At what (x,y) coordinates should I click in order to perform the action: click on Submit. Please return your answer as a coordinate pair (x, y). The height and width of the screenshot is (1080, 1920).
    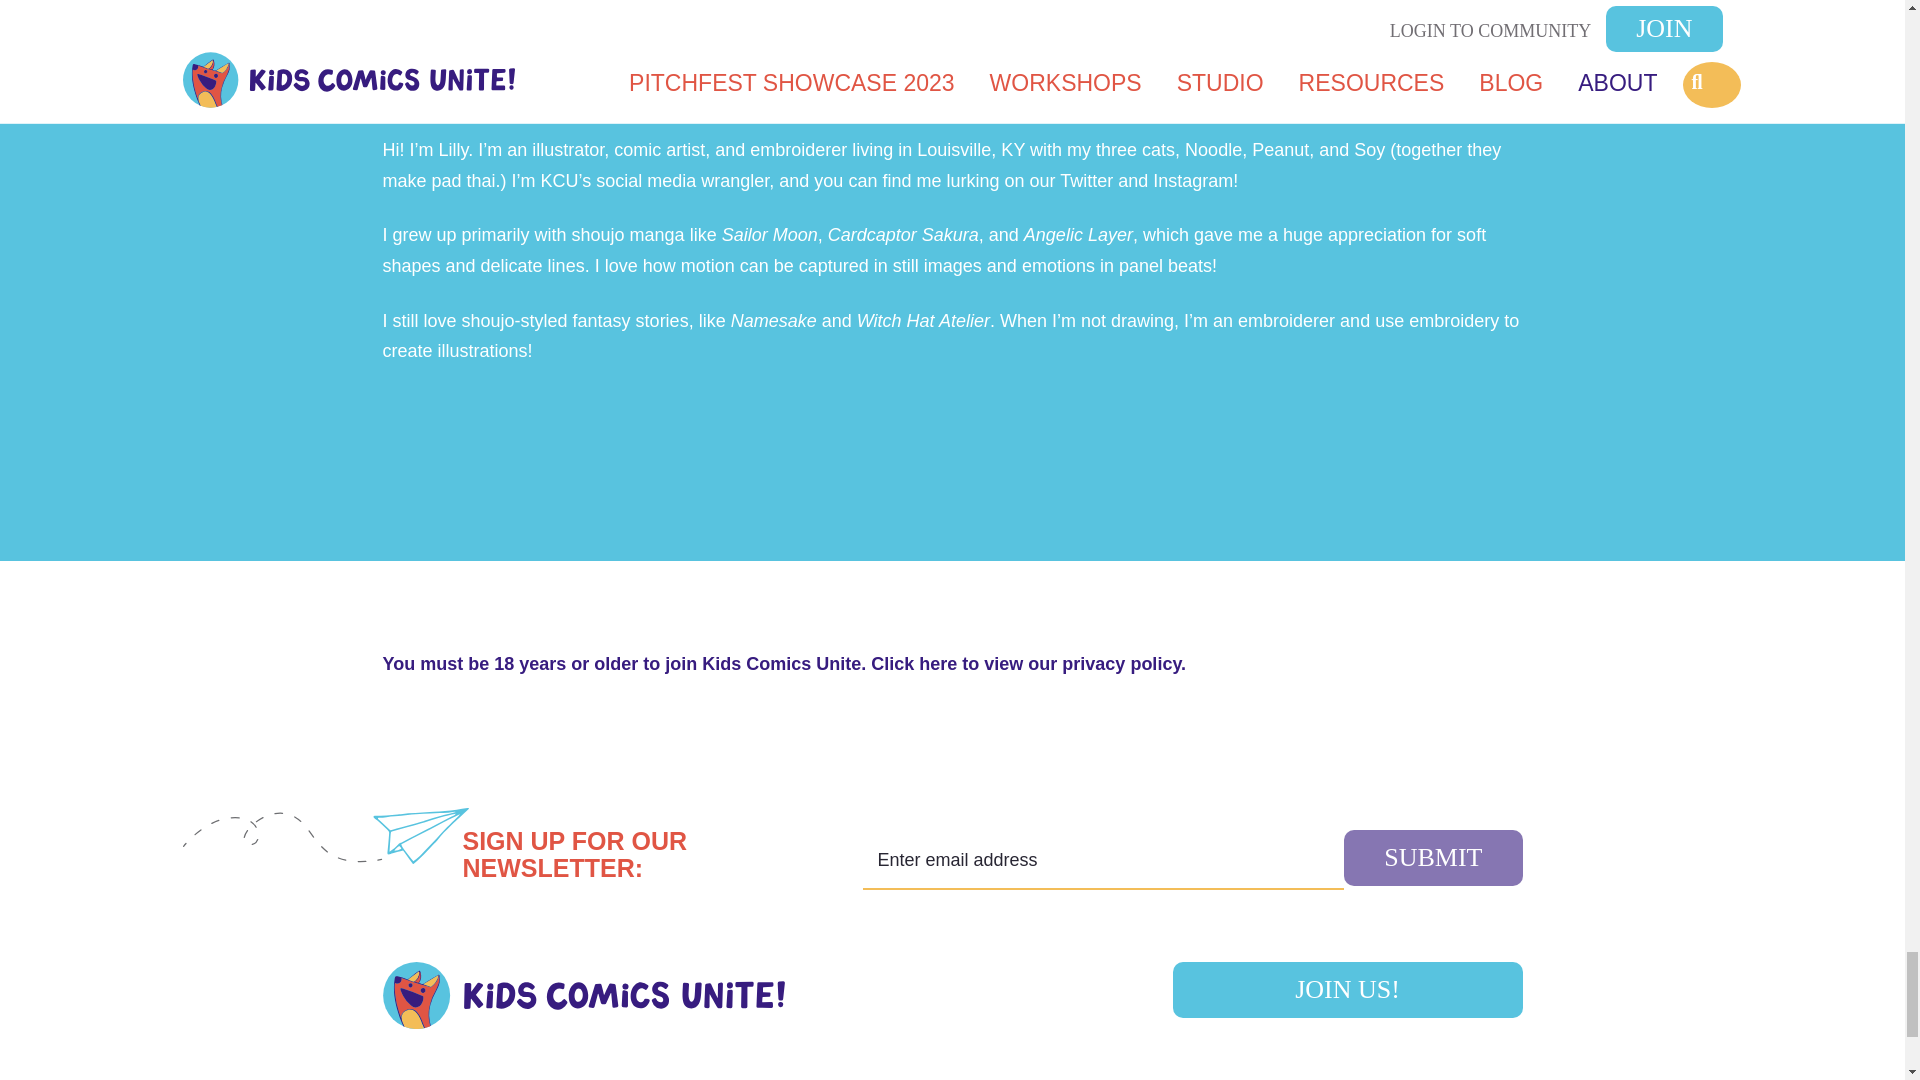
    Looking at the image, I should click on (1433, 858).